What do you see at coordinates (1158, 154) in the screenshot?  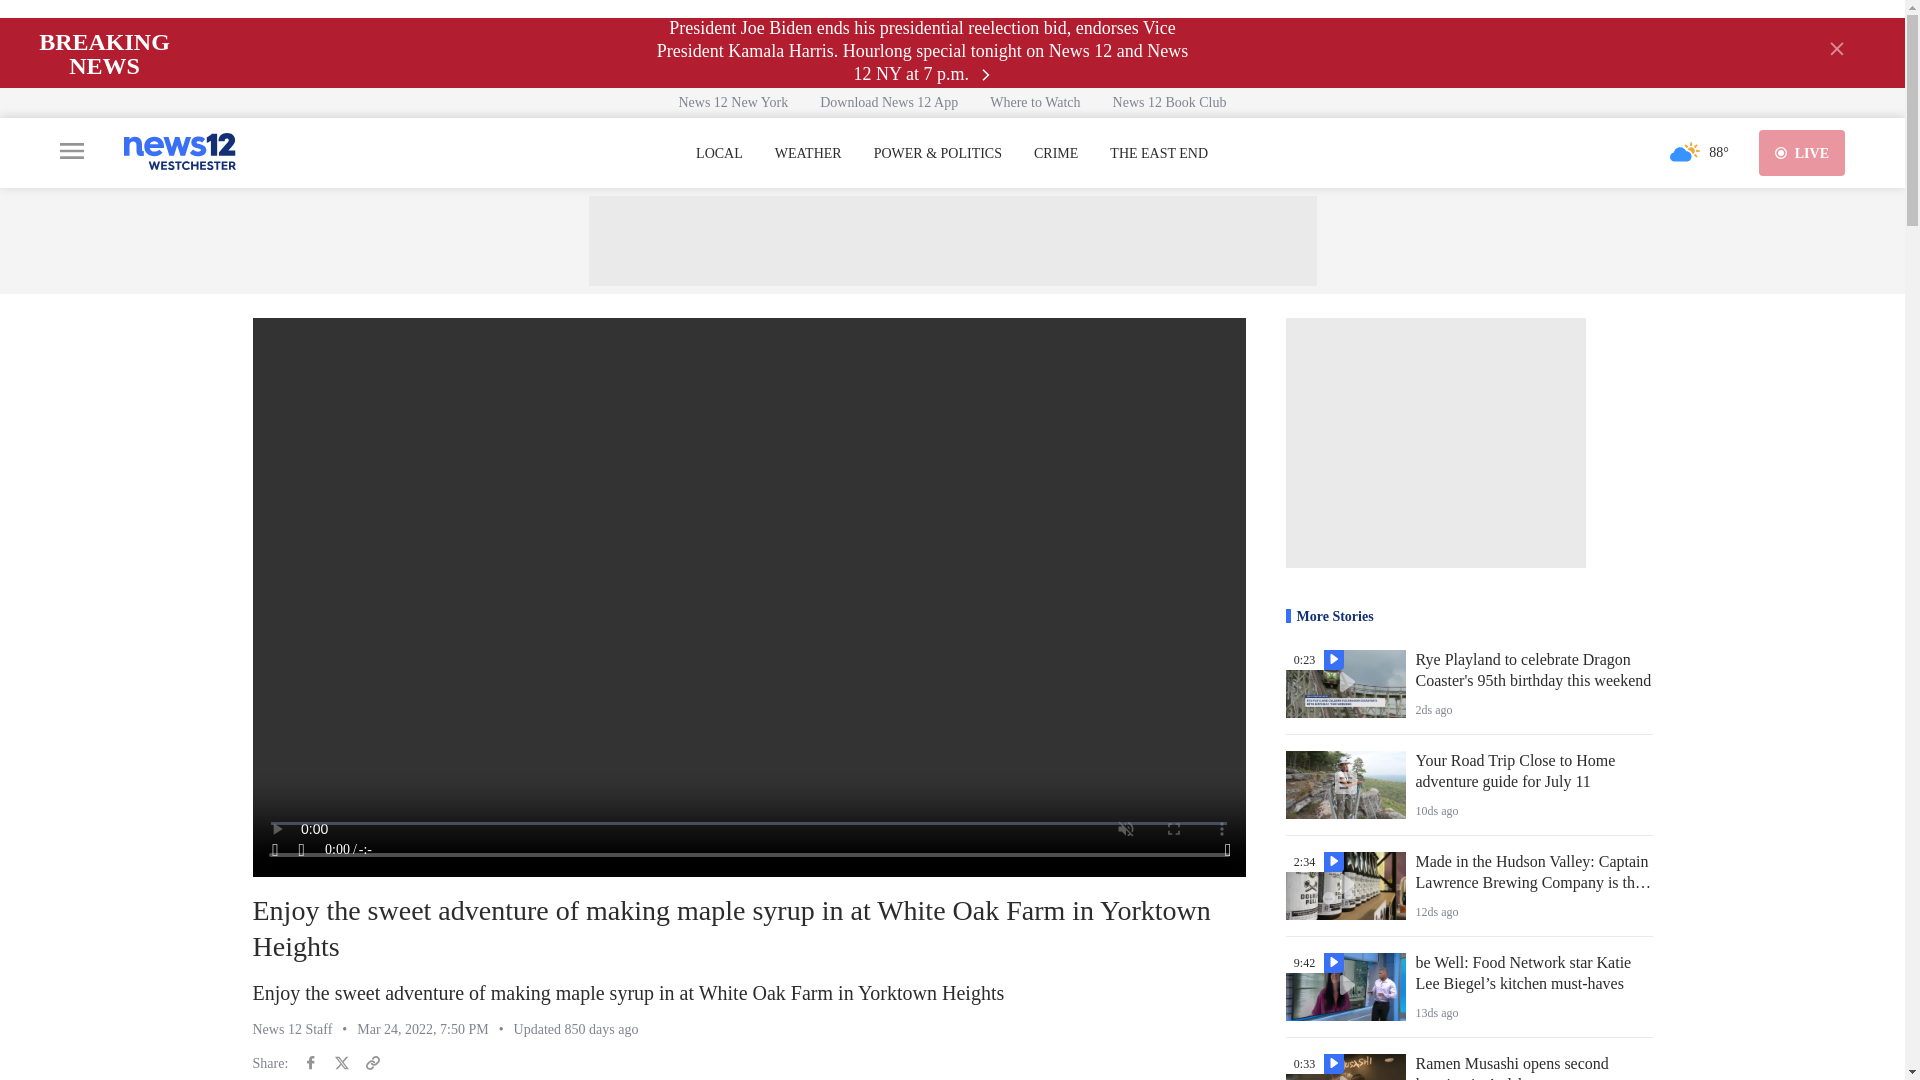 I see `THE EAST END` at bounding box center [1158, 154].